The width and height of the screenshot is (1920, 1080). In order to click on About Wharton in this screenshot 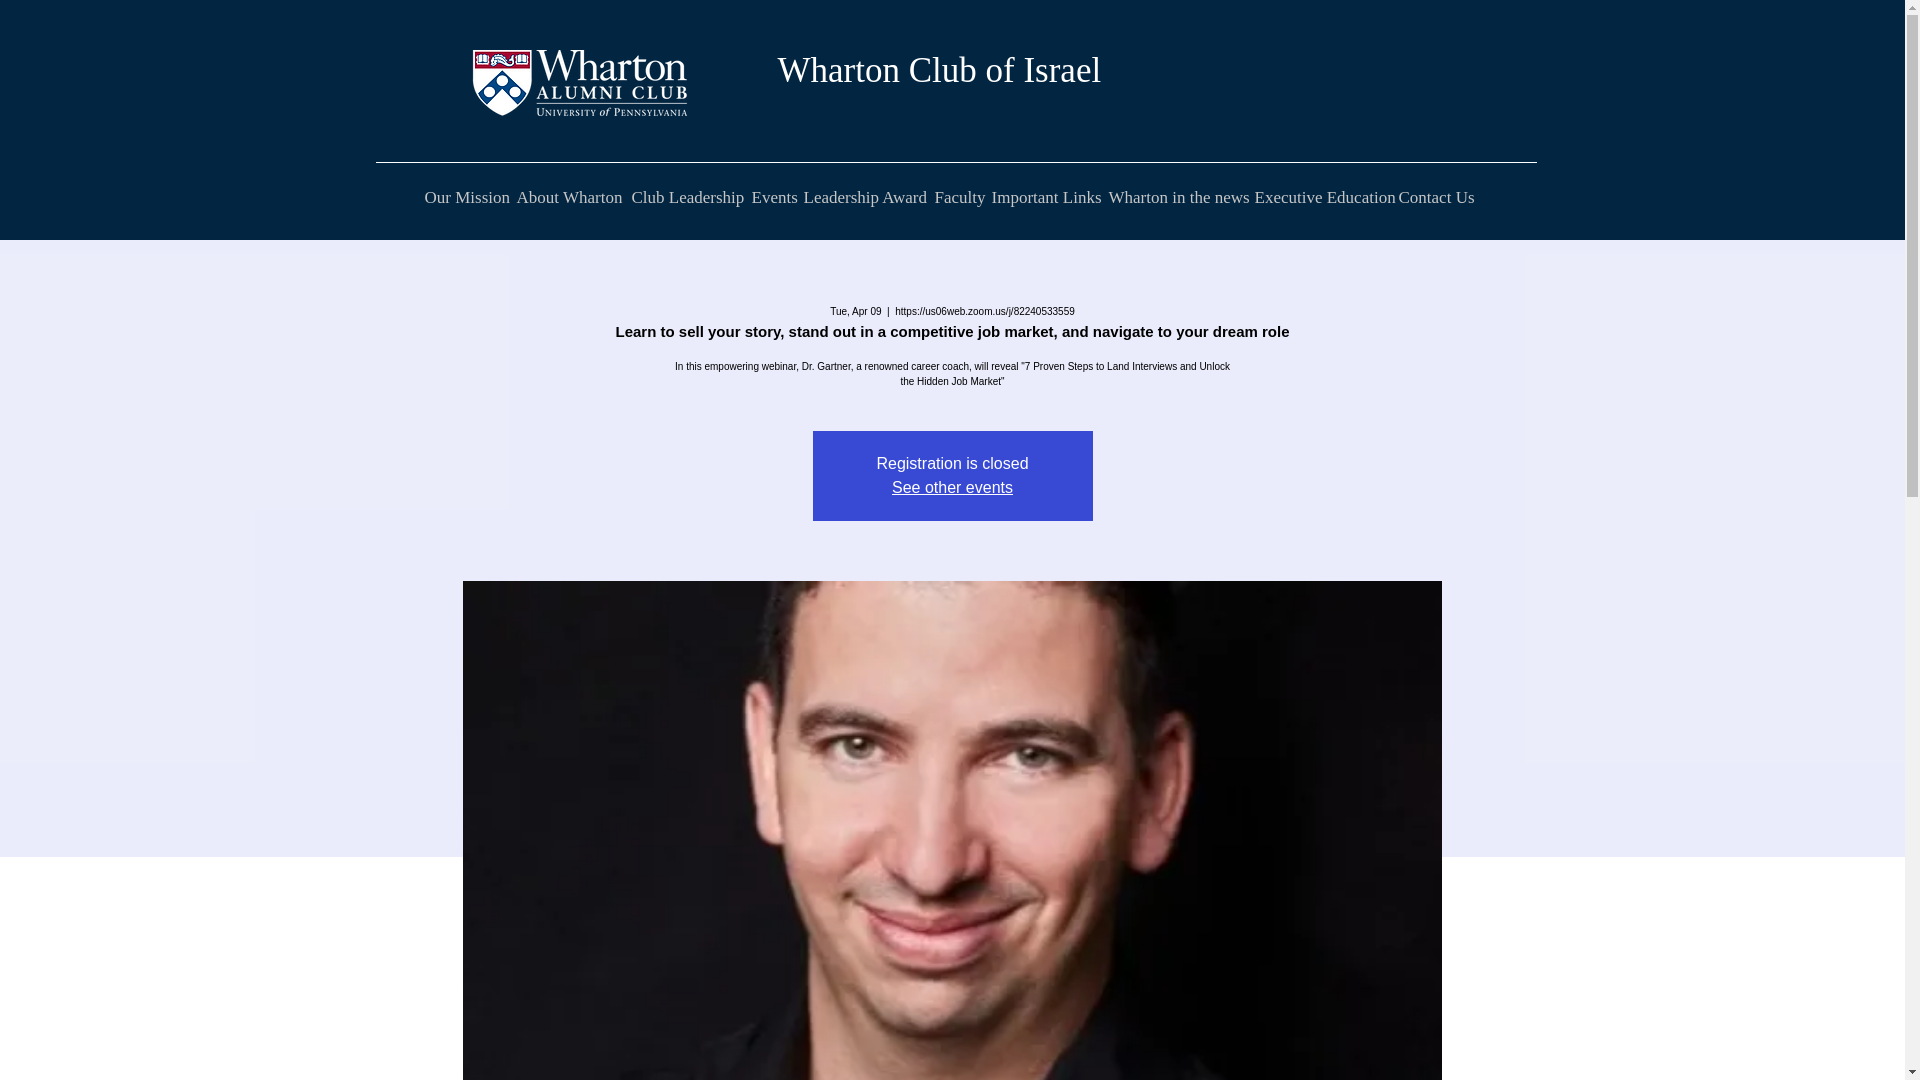, I will do `click(570, 197)`.